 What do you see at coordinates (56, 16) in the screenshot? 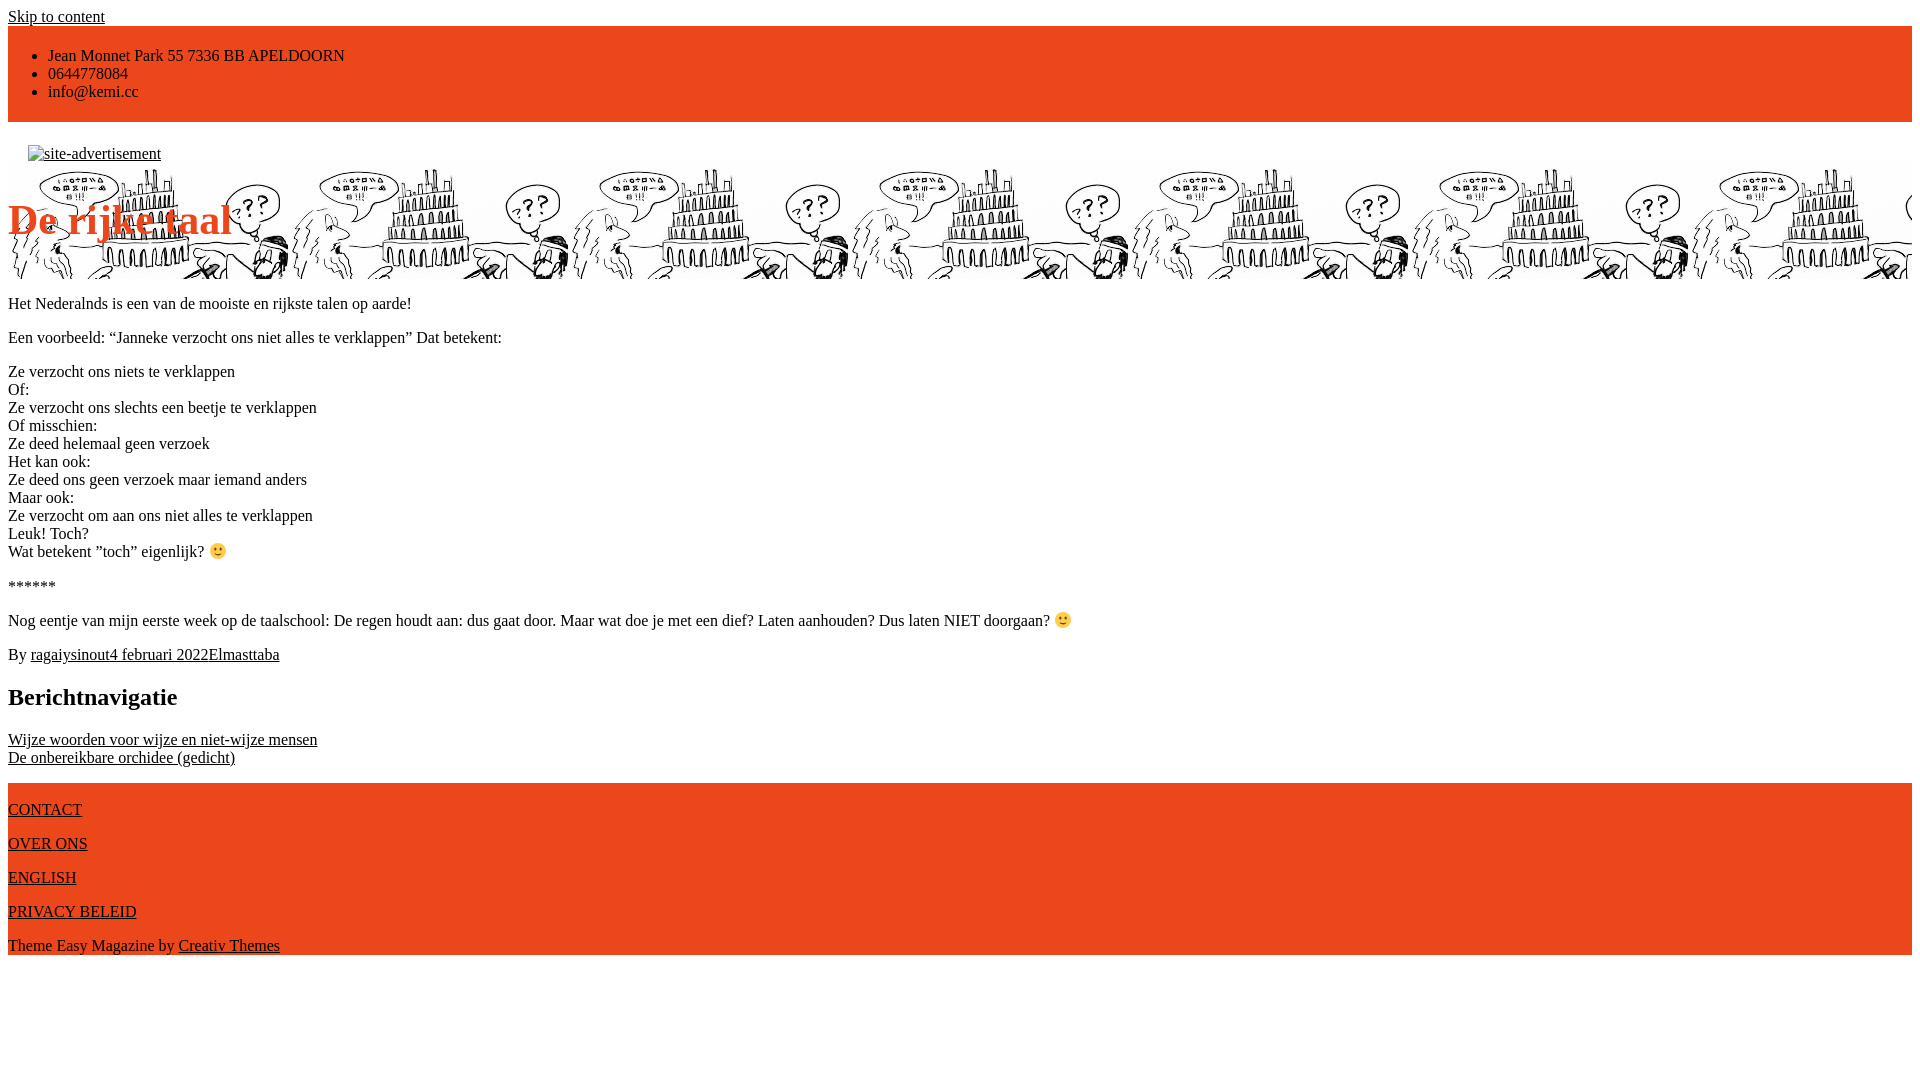
I see `Skip to content` at bounding box center [56, 16].